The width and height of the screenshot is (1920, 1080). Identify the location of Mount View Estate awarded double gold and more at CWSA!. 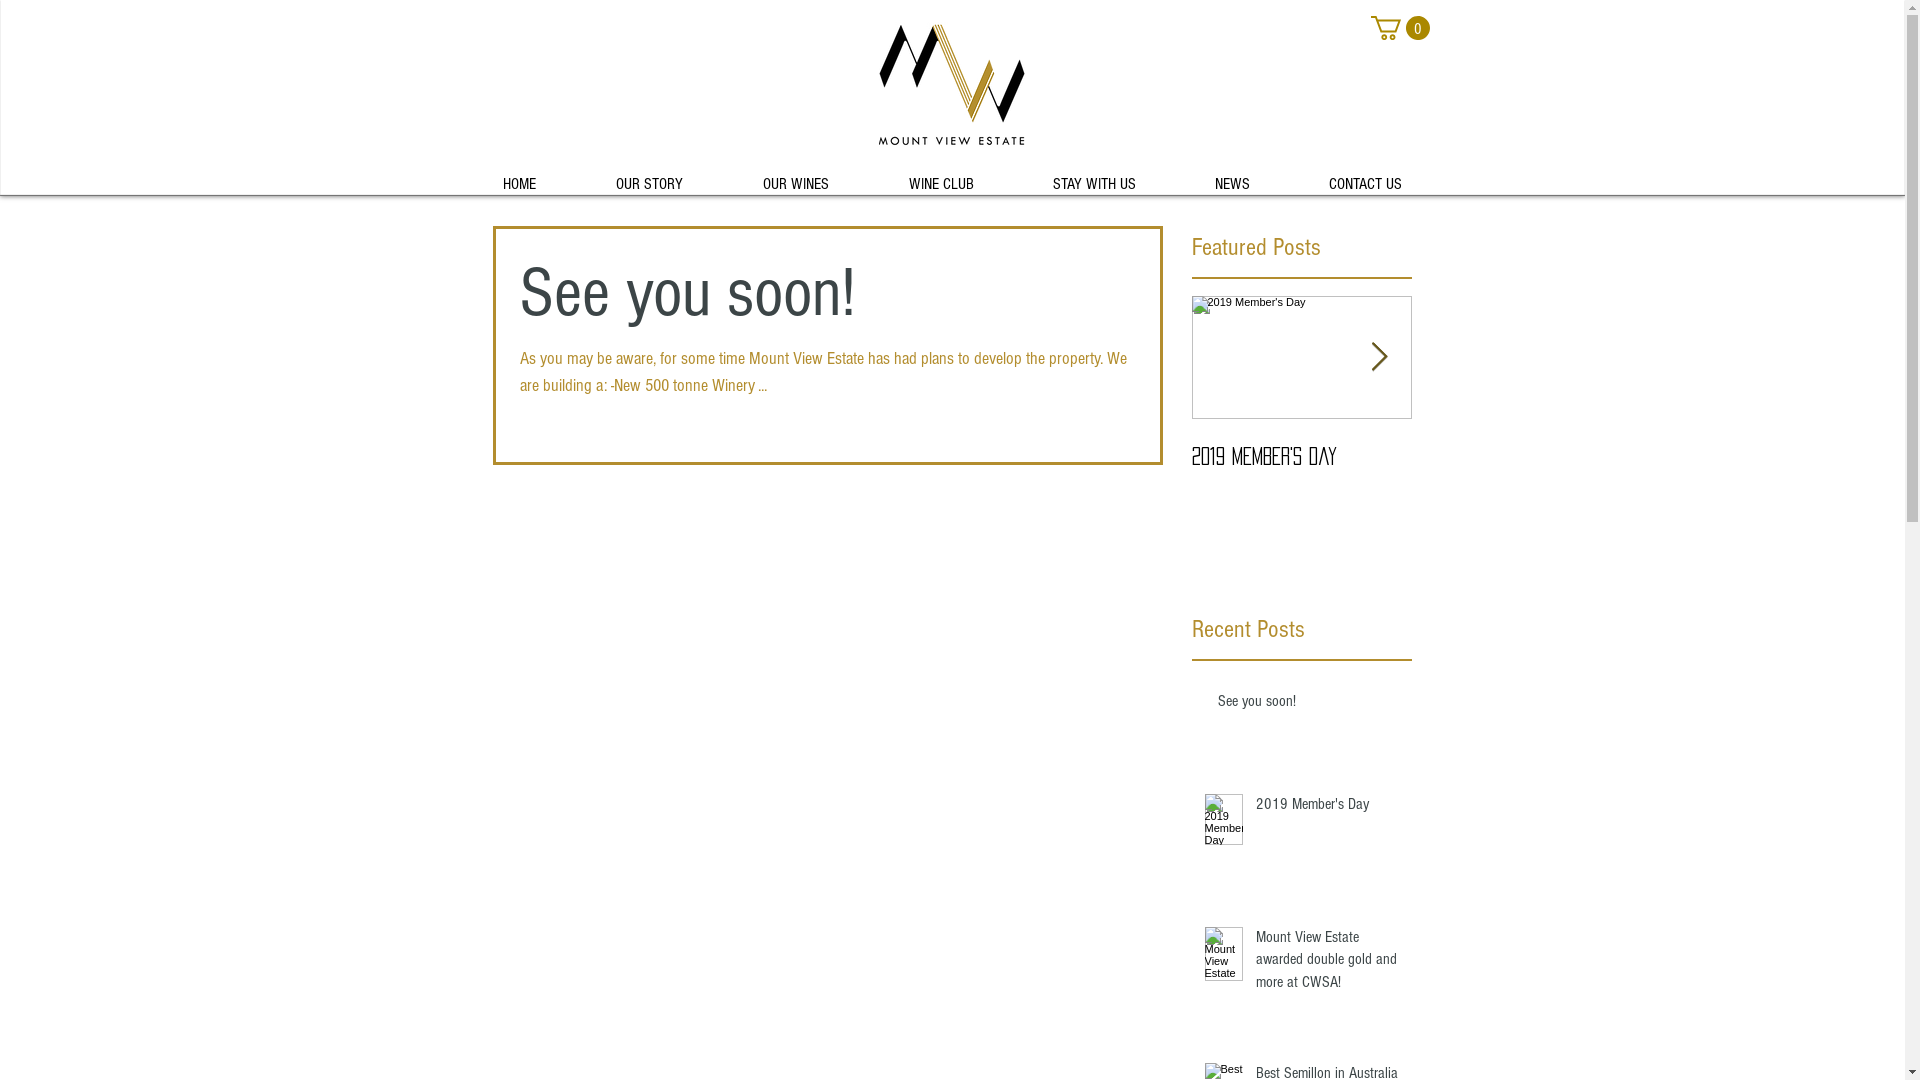
(1328, 964).